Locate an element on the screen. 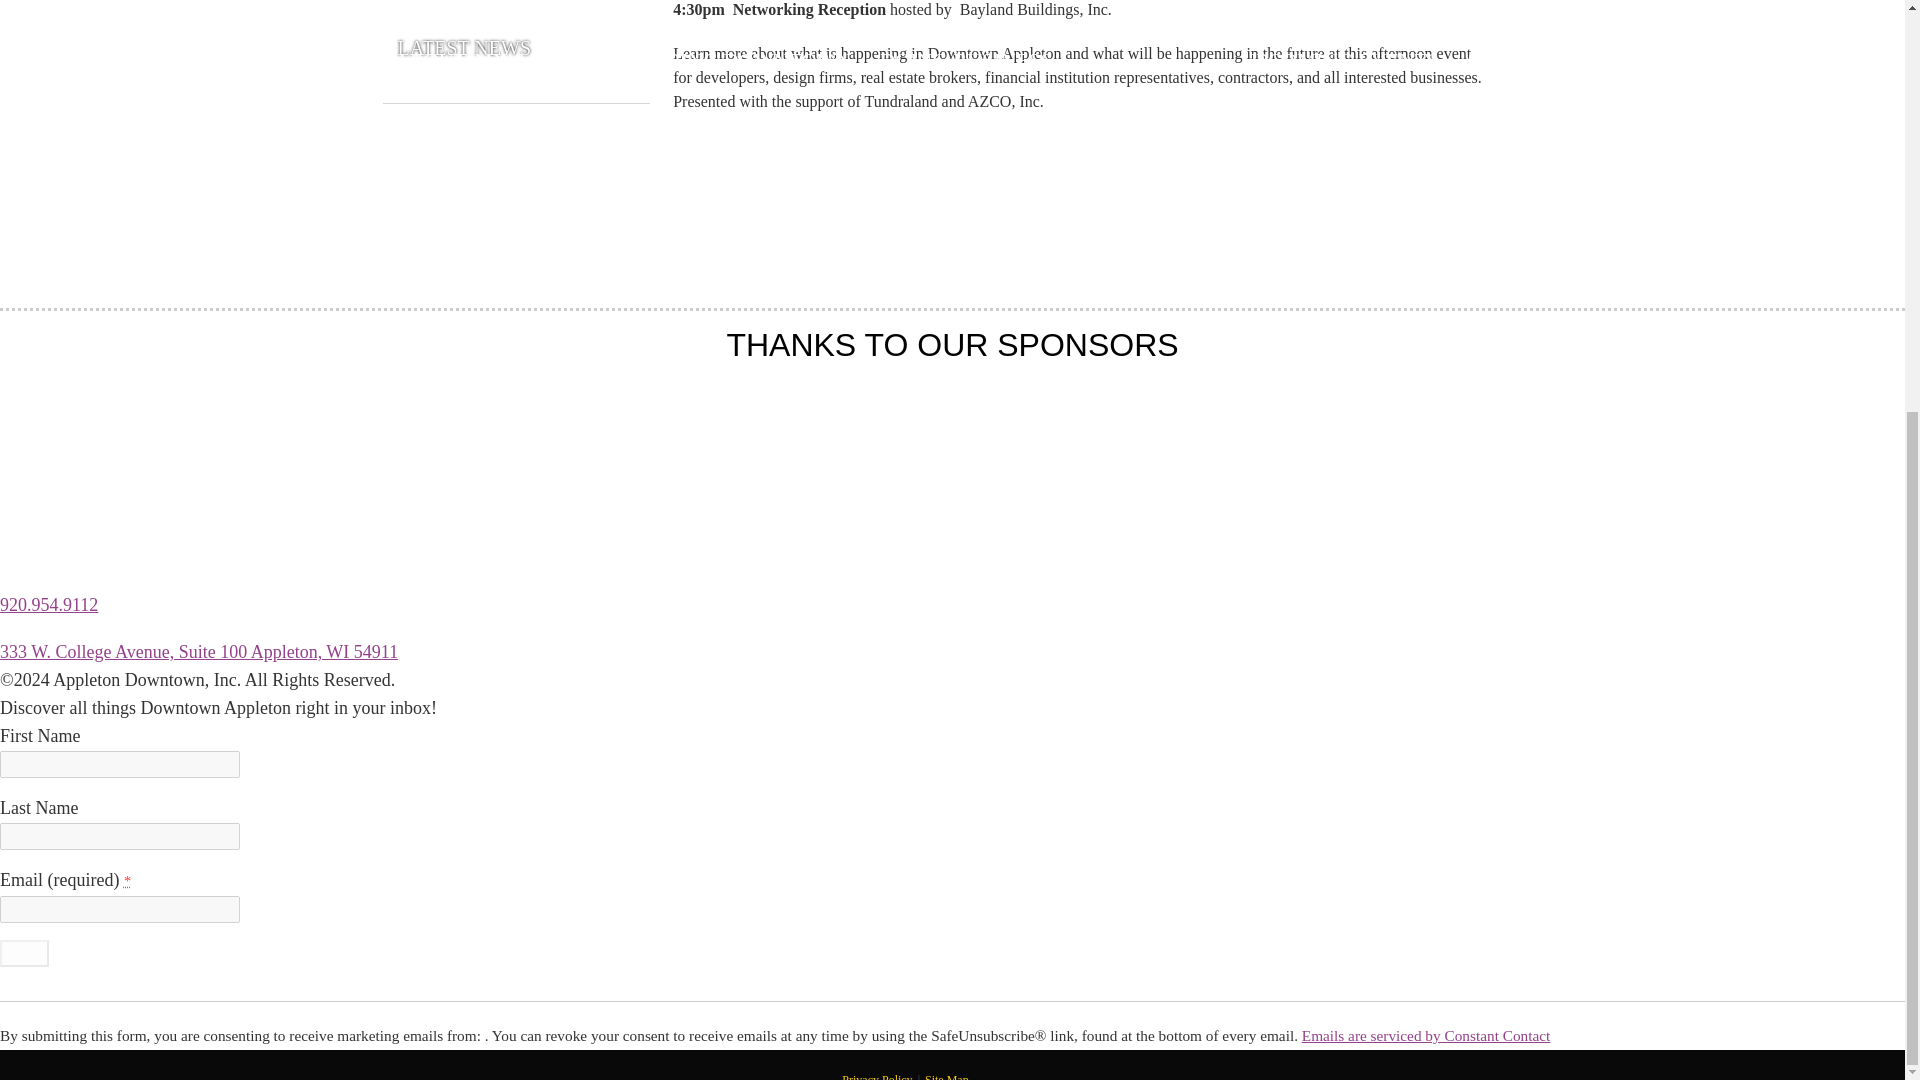 This screenshot has height=1080, width=1920. GO! is located at coordinates (24, 952).